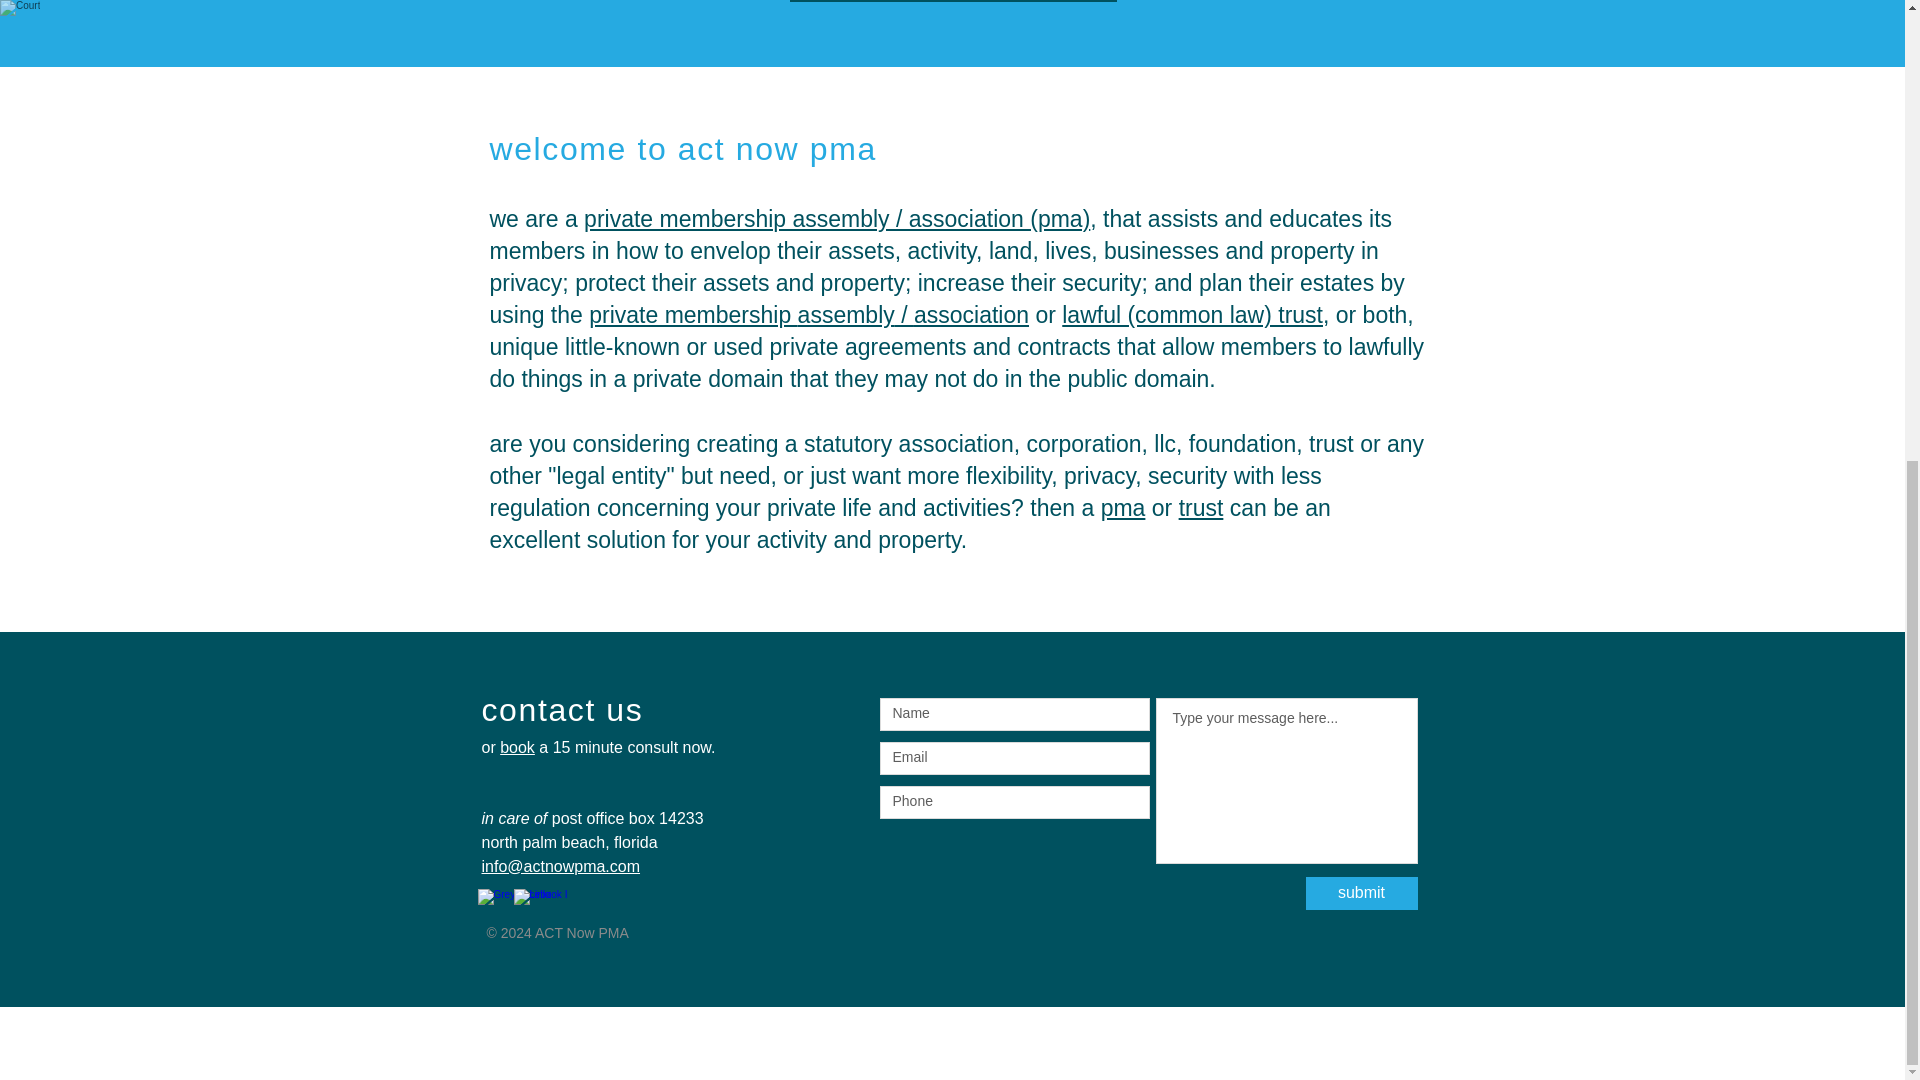 Image resolution: width=1920 pixels, height=1080 pixels. Describe the element at coordinates (517, 747) in the screenshot. I see `book` at that location.